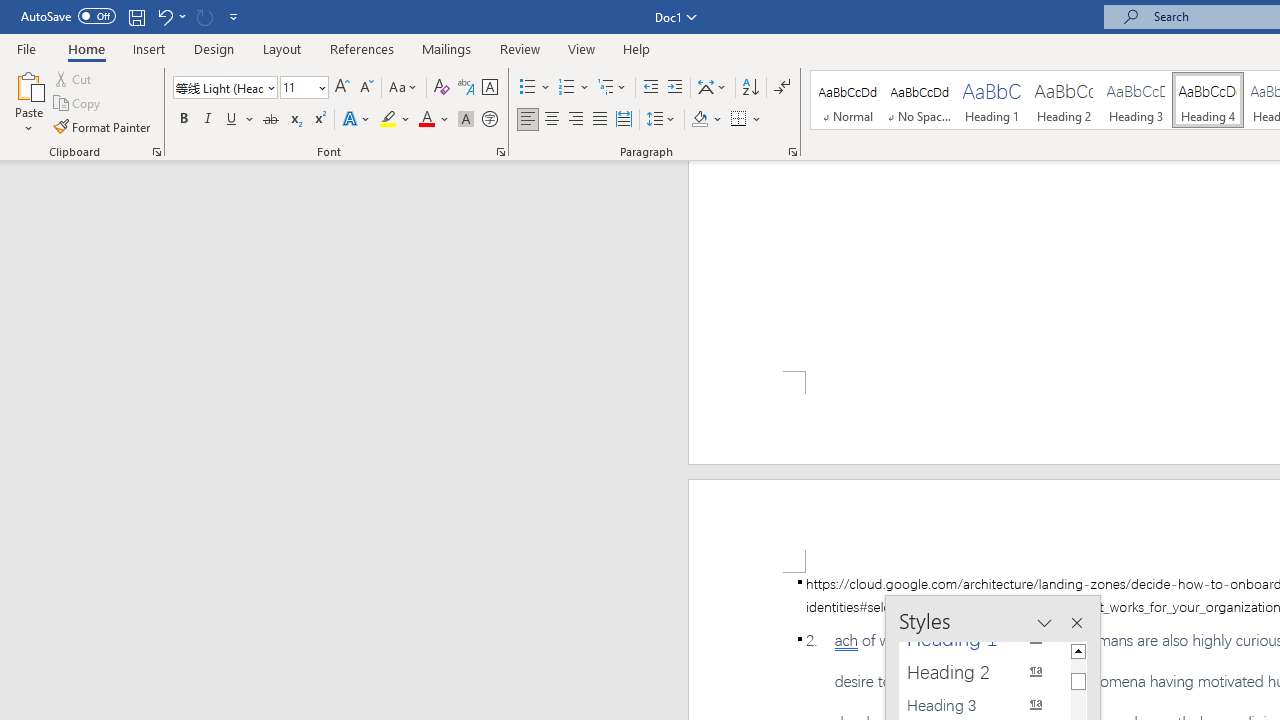 The image size is (1280, 720). I want to click on Character Shading, so click(466, 120).